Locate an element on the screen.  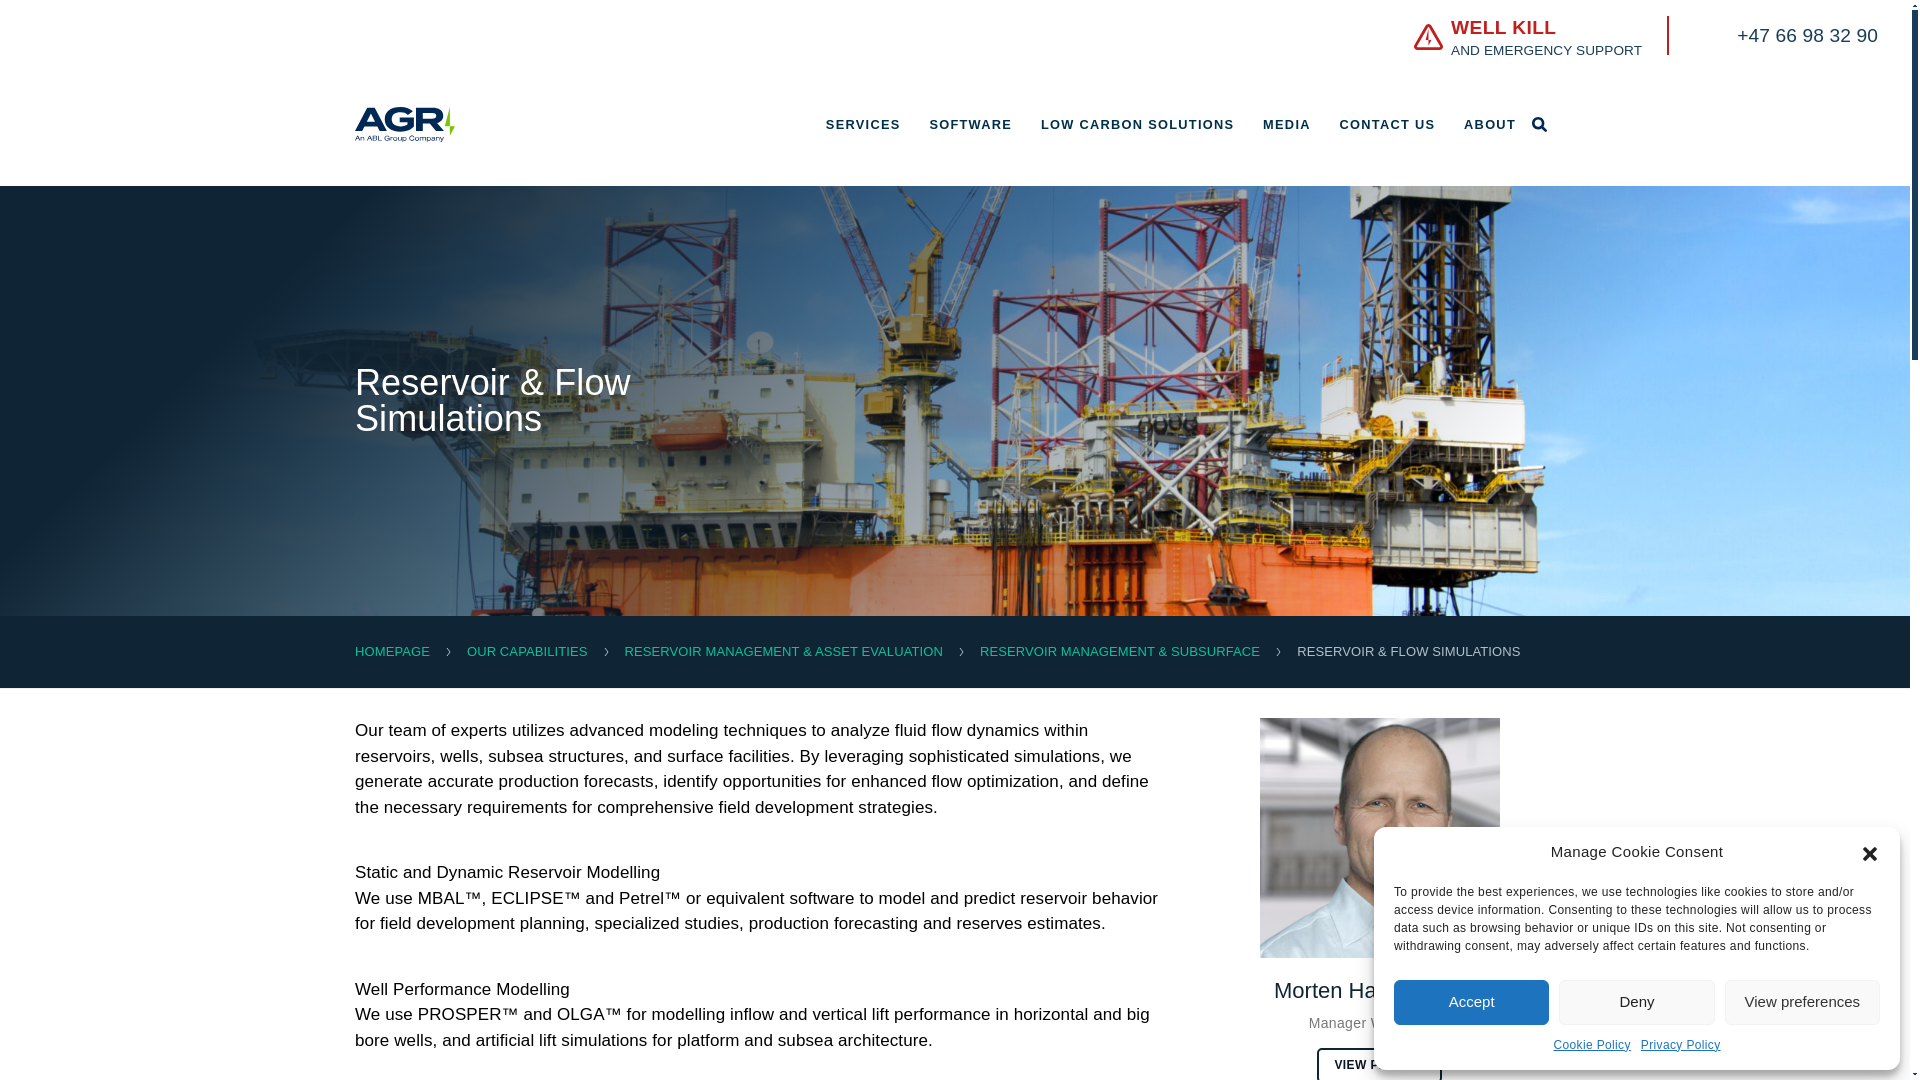
Accept is located at coordinates (1680, 1044).